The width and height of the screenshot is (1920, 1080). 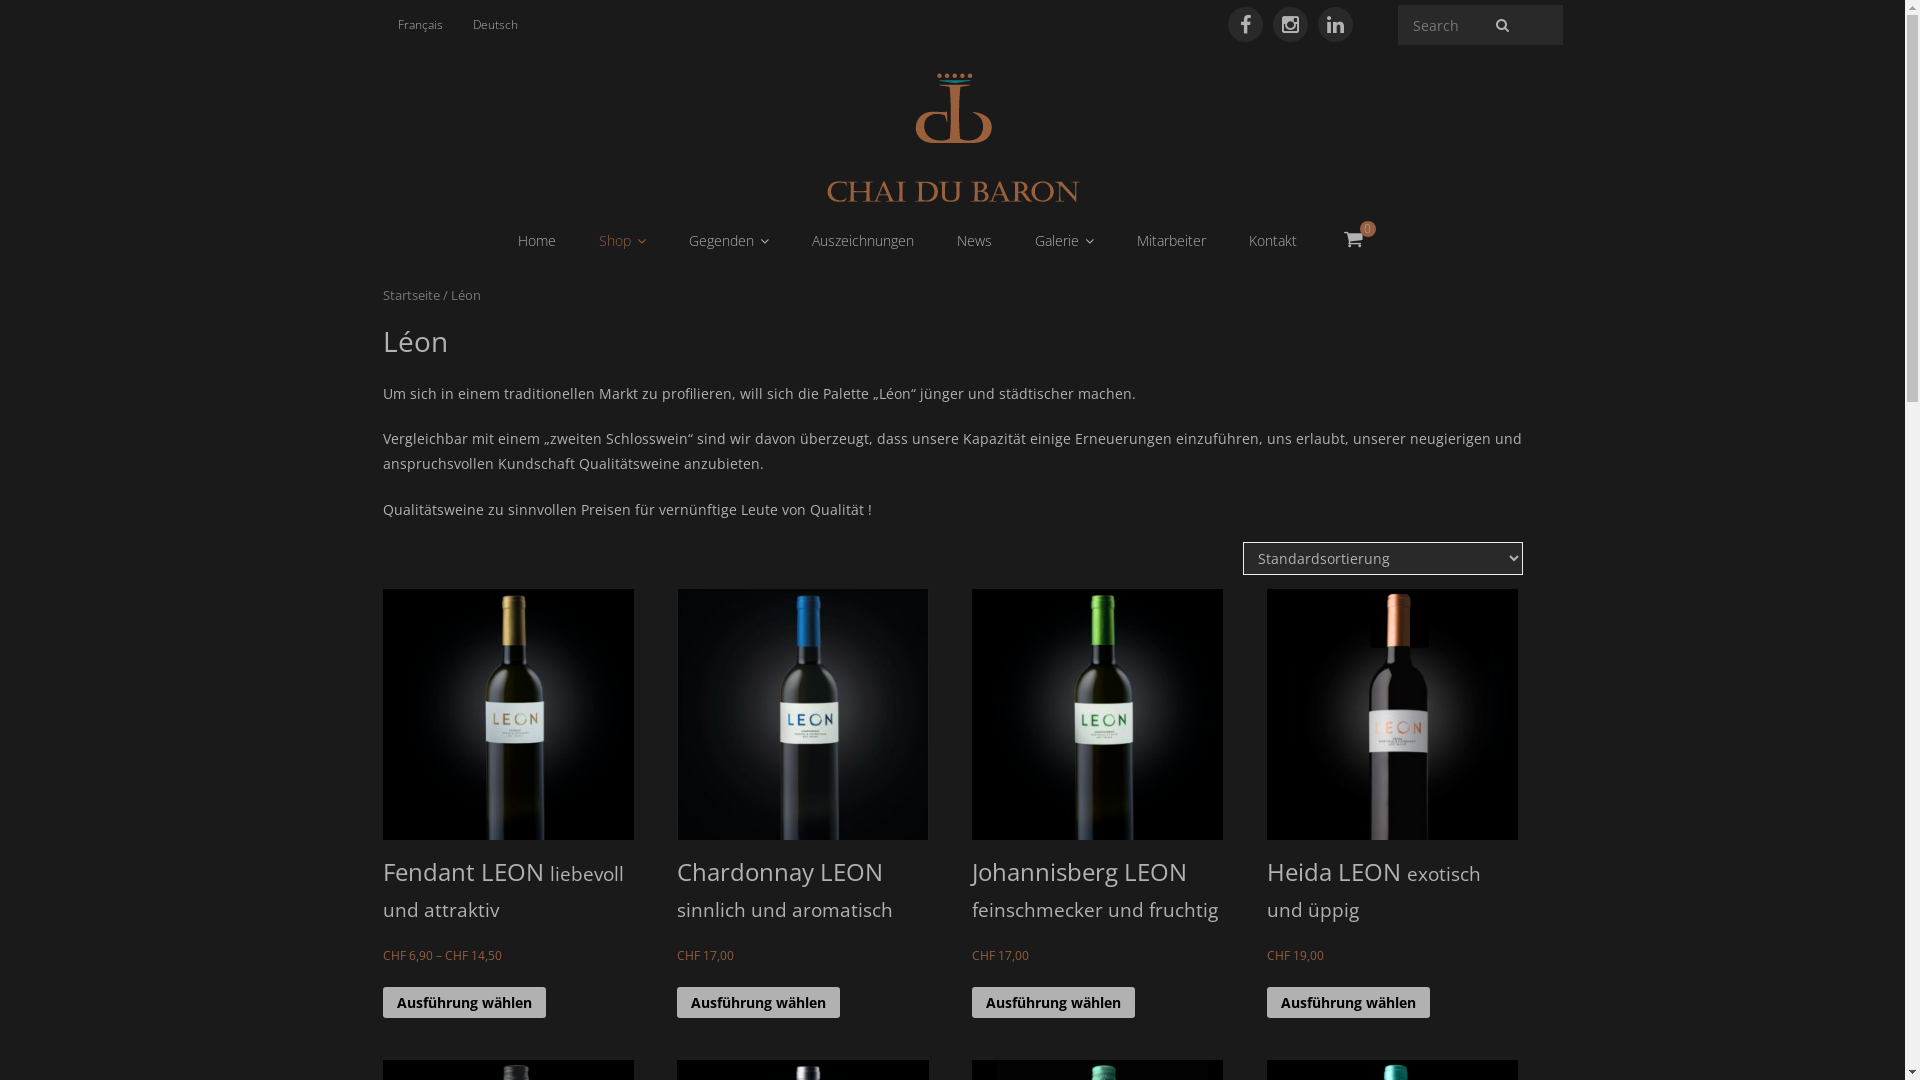 What do you see at coordinates (1170, 240) in the screenshot?
I see `Mitarbeiter` at bounding box center [1170, 240].